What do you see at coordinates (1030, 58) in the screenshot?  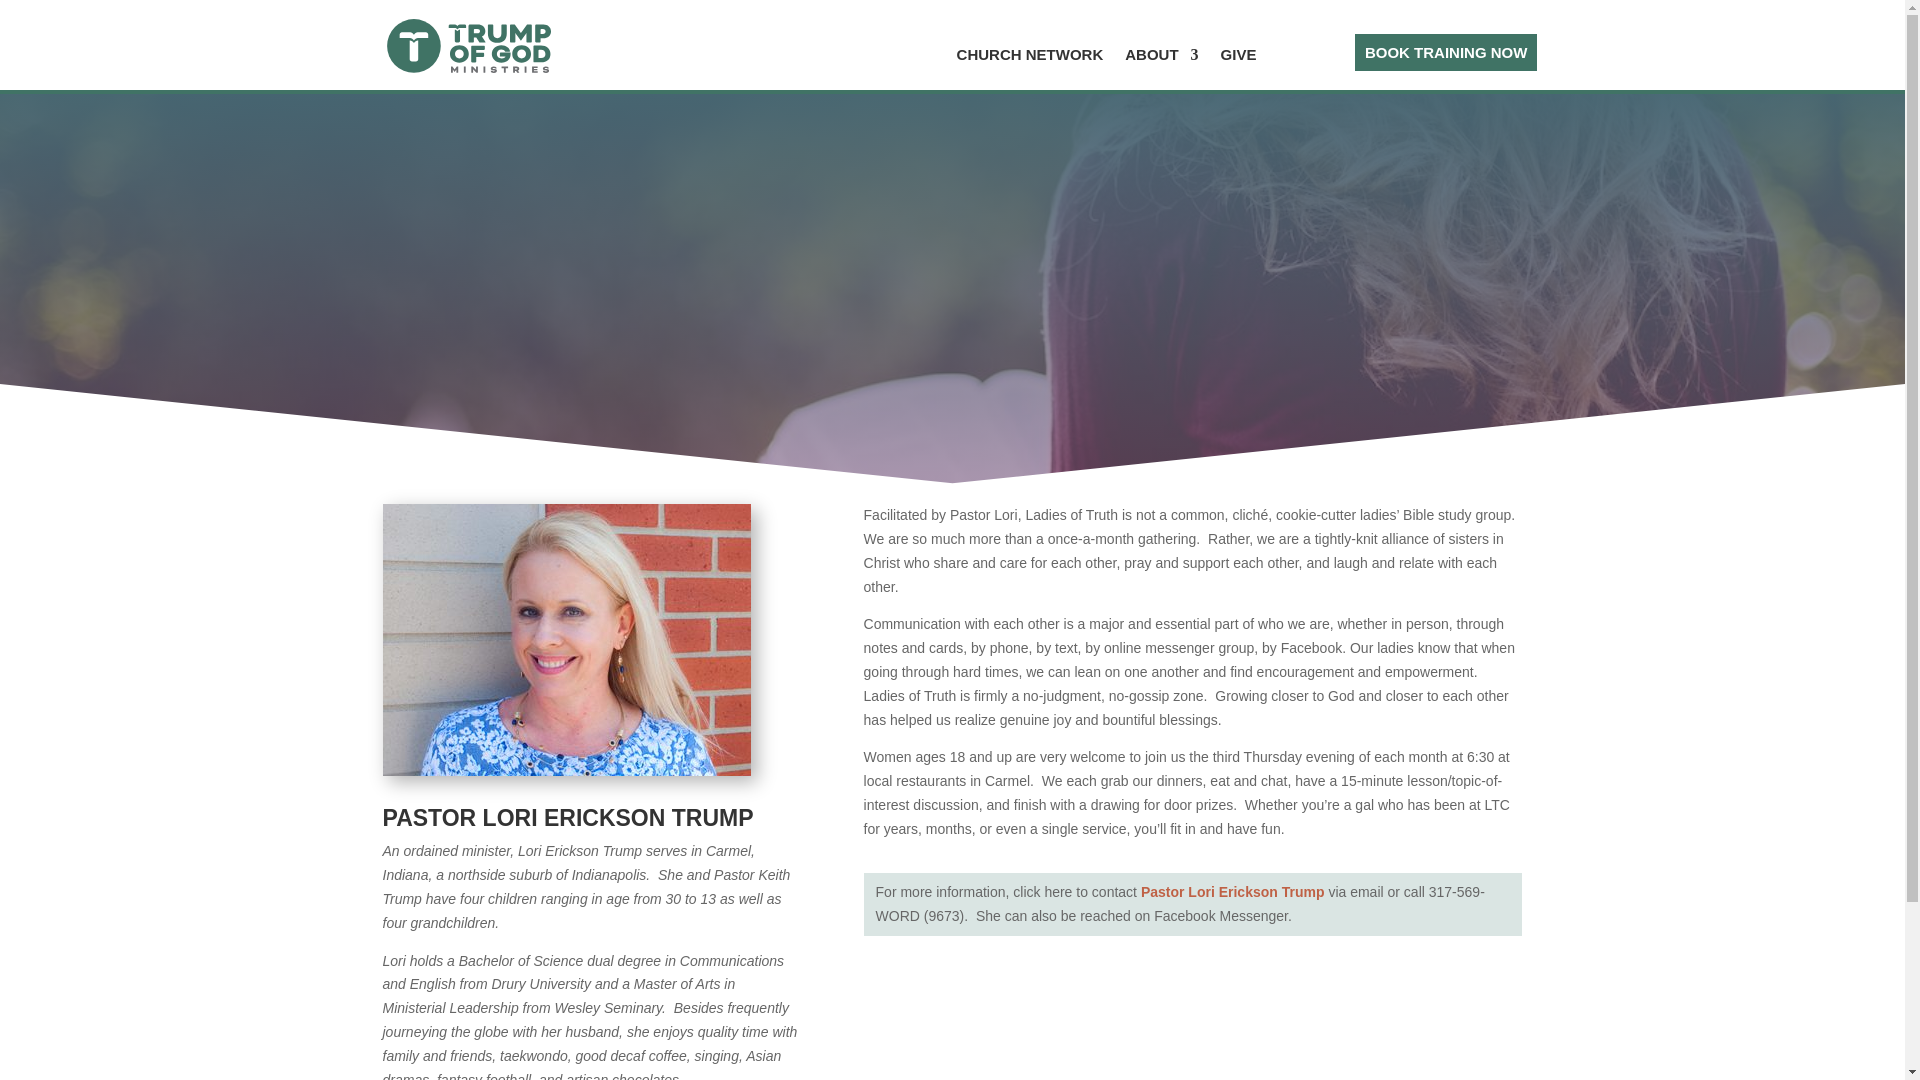 I see `CHURCH NETWORK` at bounding box center [1030, 58].